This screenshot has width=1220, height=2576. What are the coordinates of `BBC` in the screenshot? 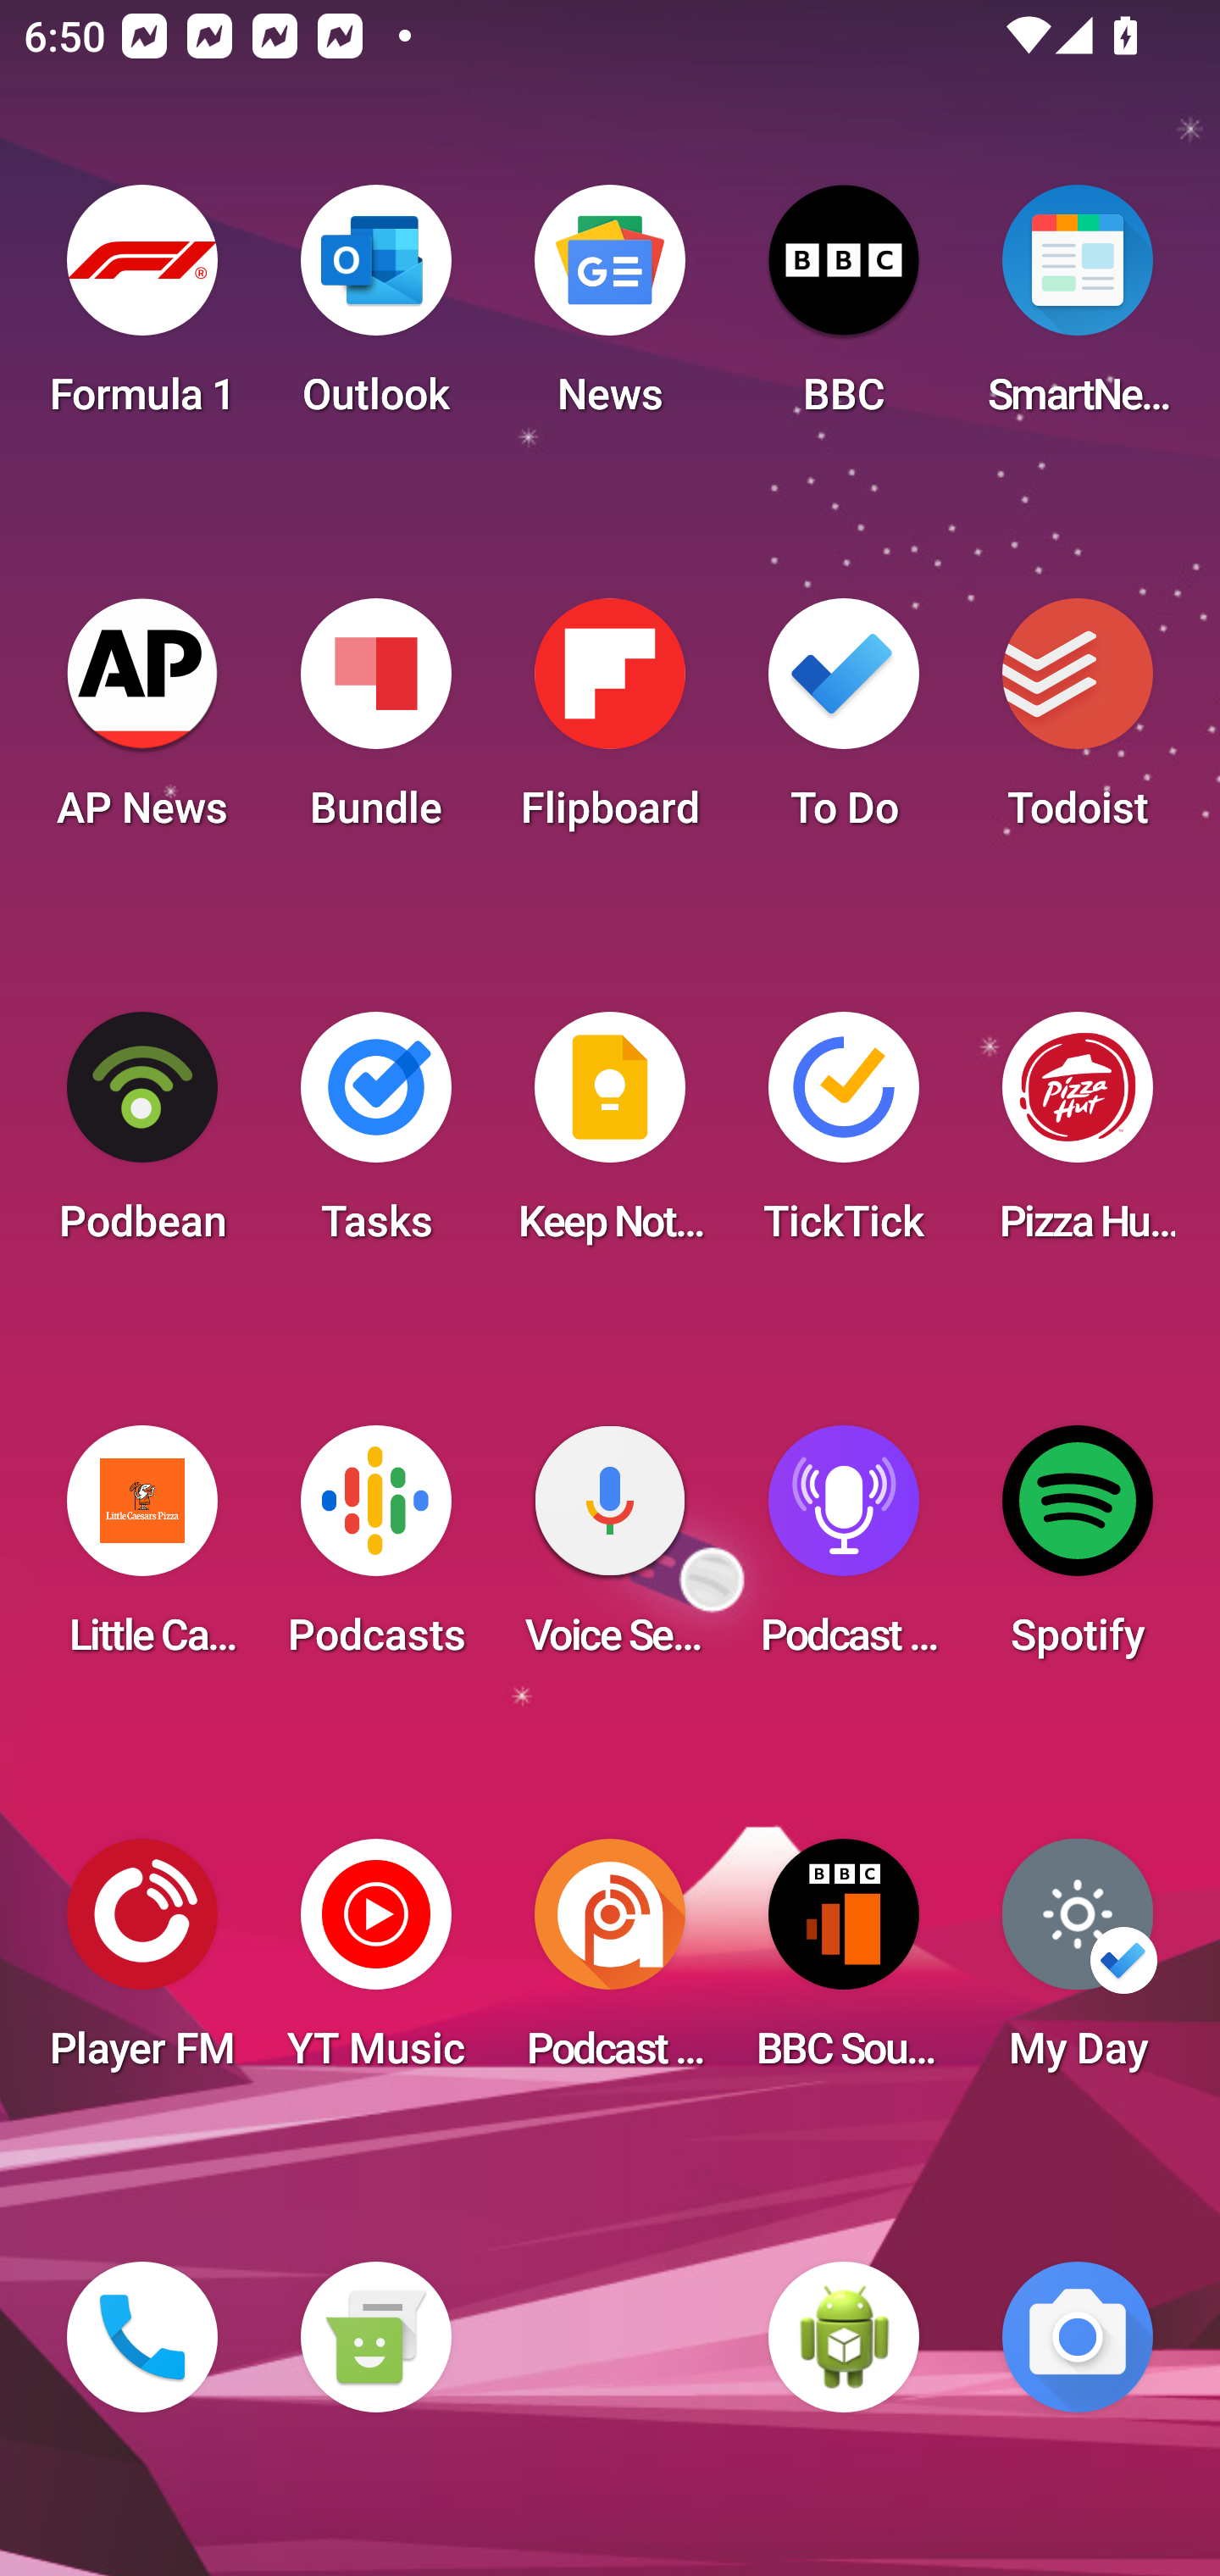 It's located at (844, 310).